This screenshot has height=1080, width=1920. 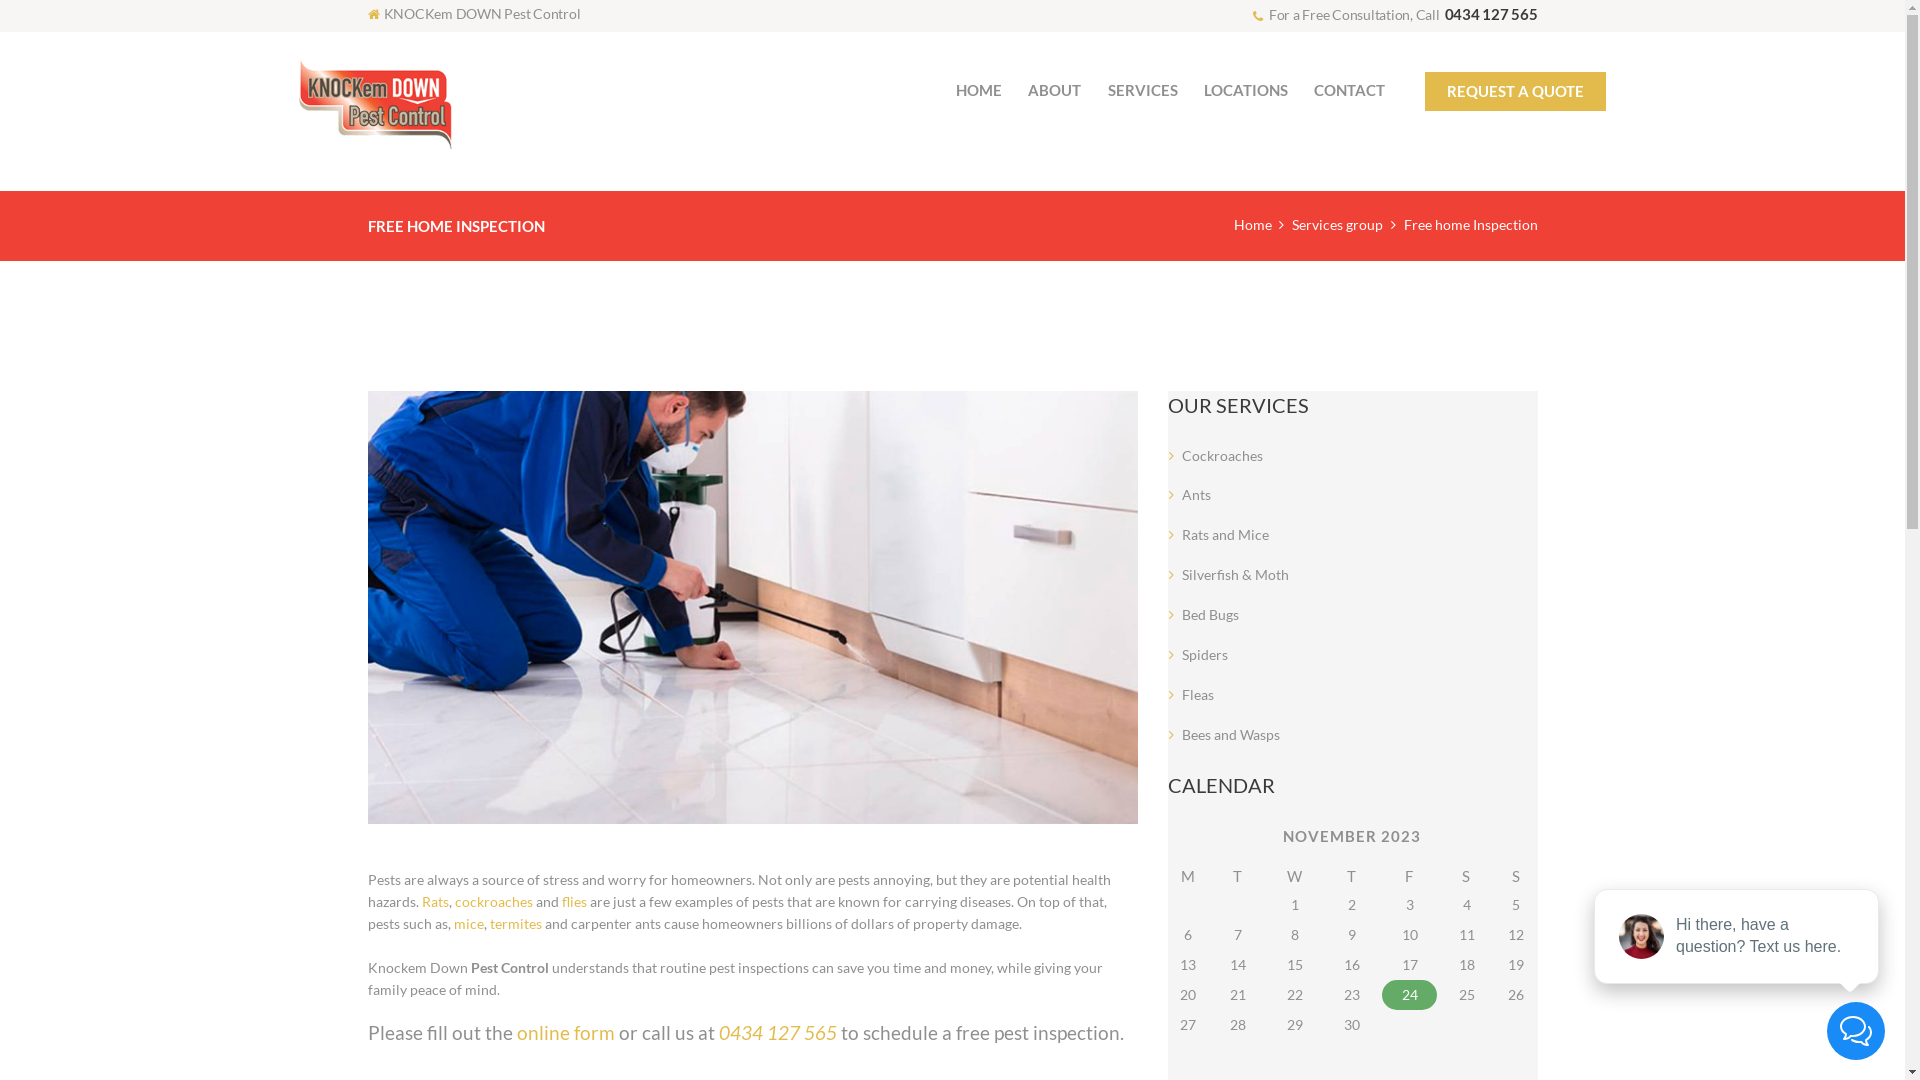 I want to click on Fleas, so click(x=1198, y=694).